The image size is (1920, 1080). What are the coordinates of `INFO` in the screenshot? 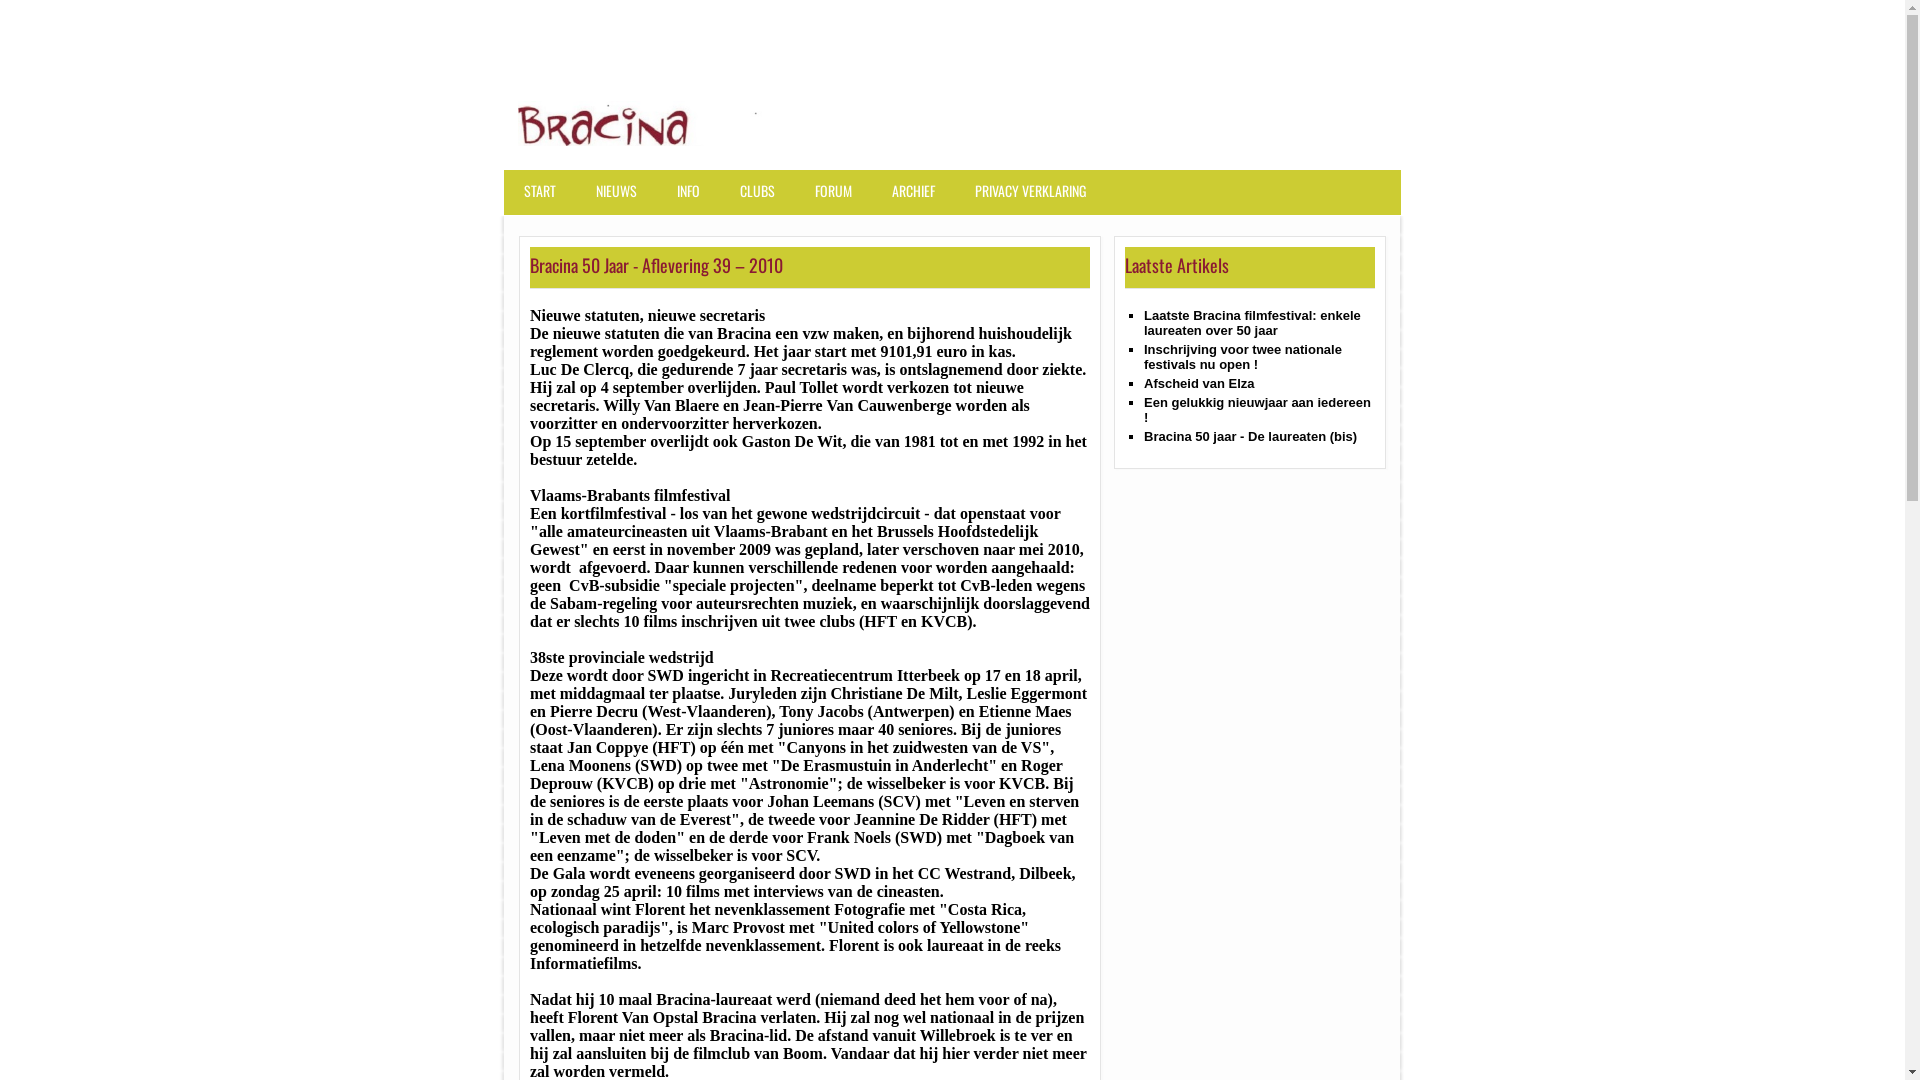 It's located at (694, 200).